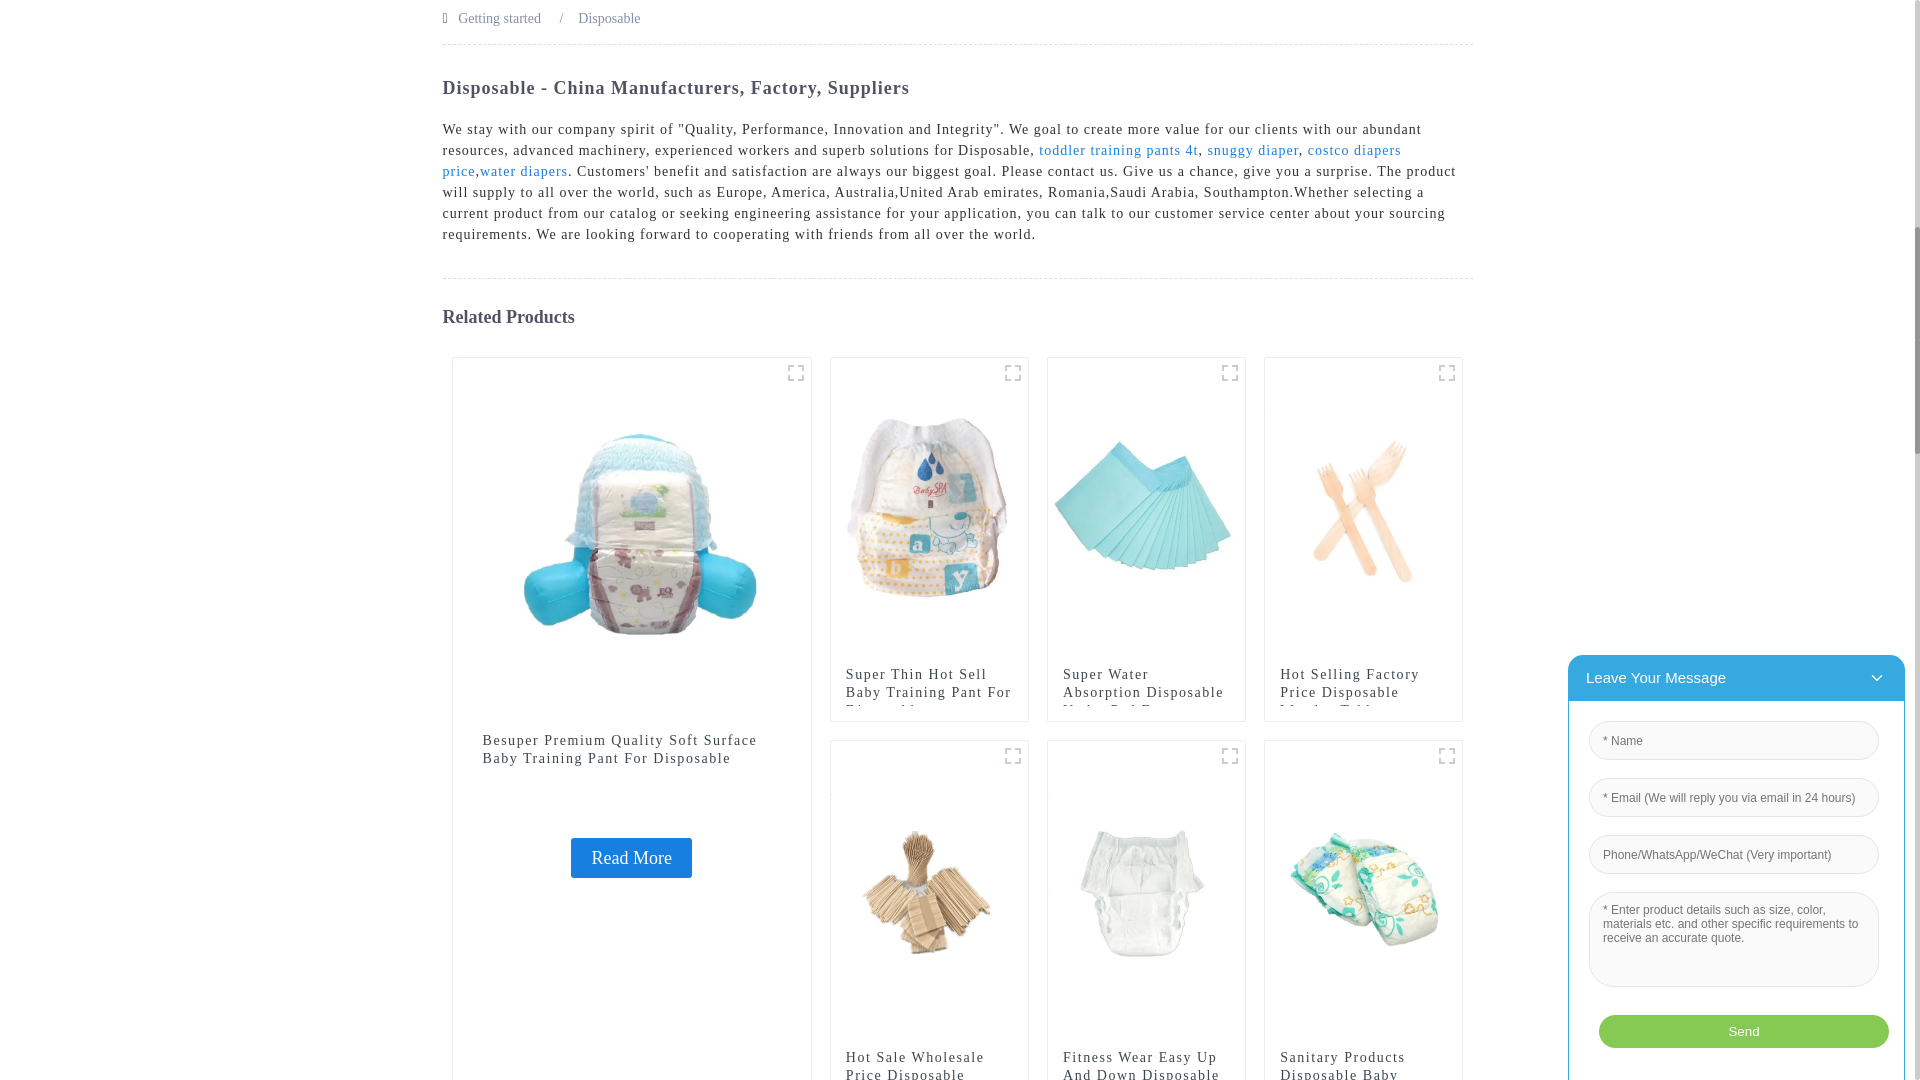 The image size is (1920, 1080). Describe the element at coordinates (1118, 150) in the screenshot. I see `toddler training pants 4t` at that location.